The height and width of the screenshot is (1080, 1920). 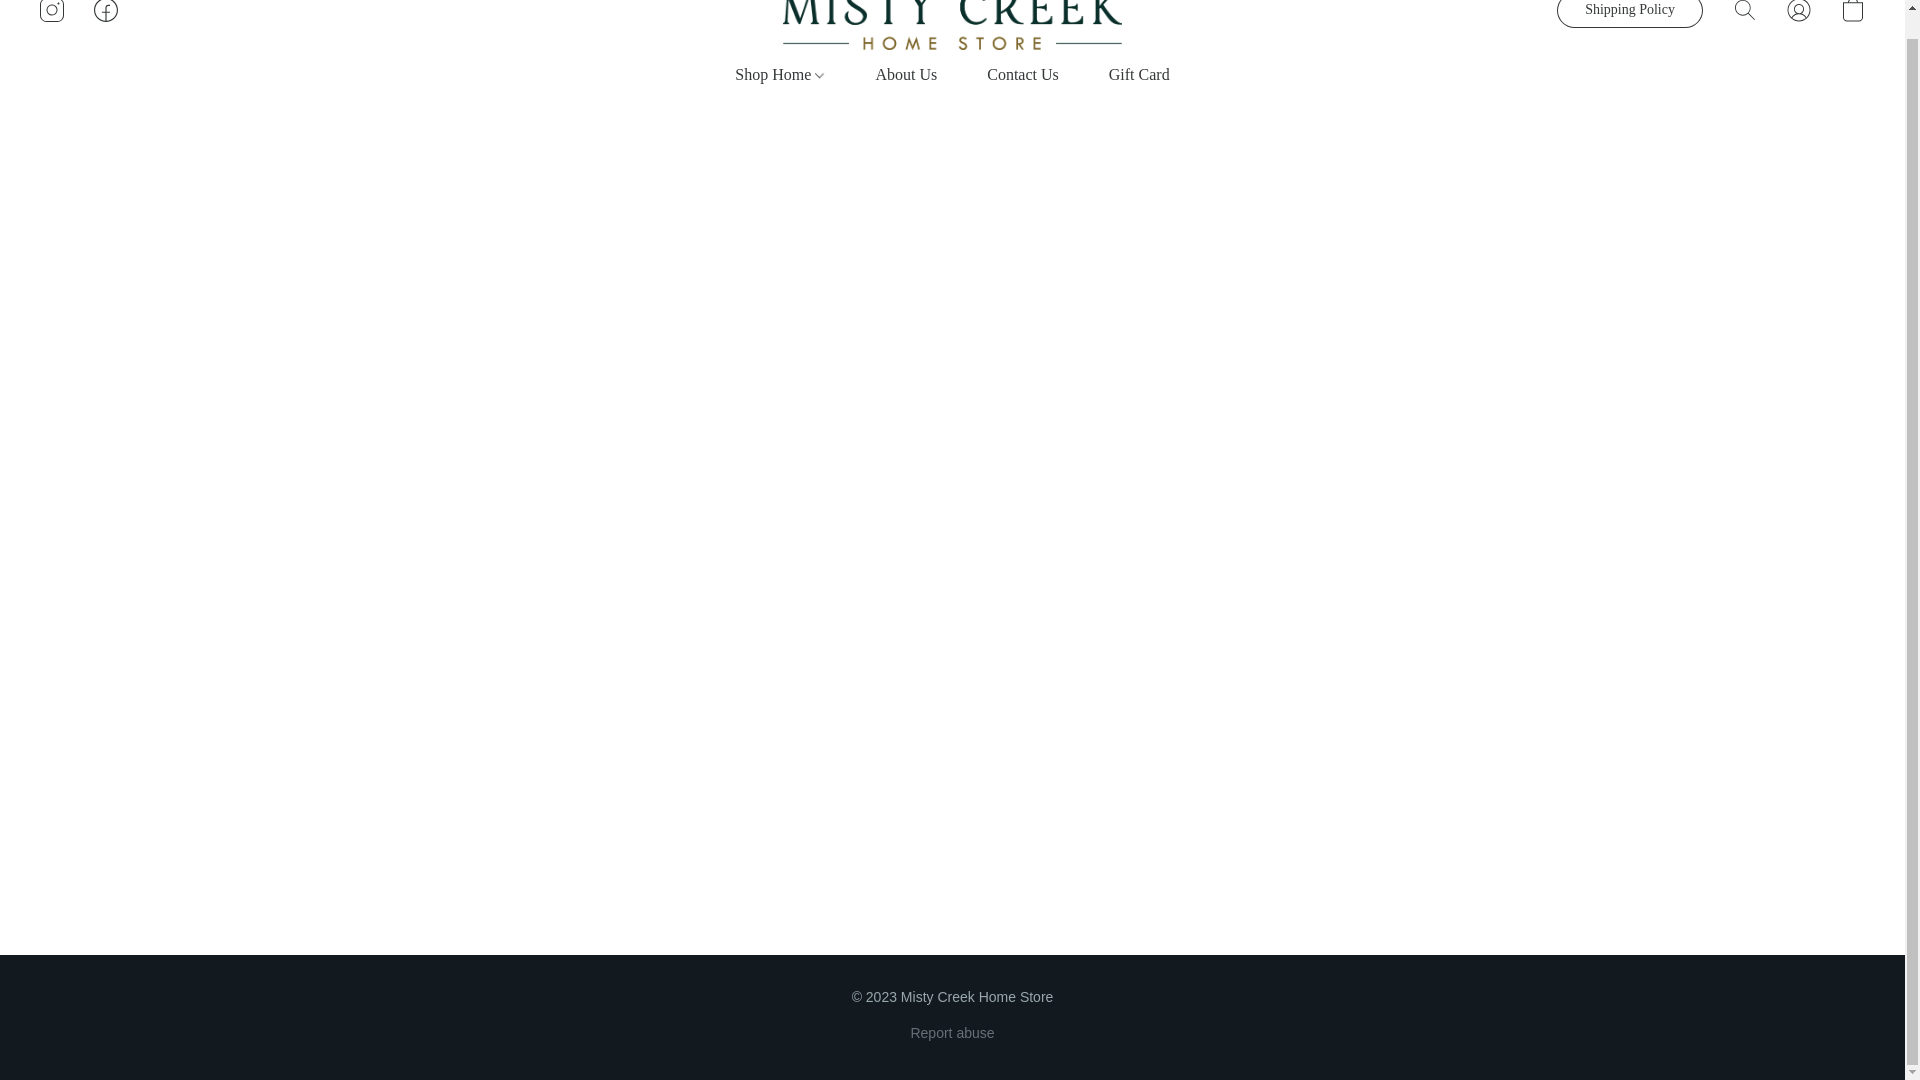 I want to click on Search the website, so click(x=1745, y=16).